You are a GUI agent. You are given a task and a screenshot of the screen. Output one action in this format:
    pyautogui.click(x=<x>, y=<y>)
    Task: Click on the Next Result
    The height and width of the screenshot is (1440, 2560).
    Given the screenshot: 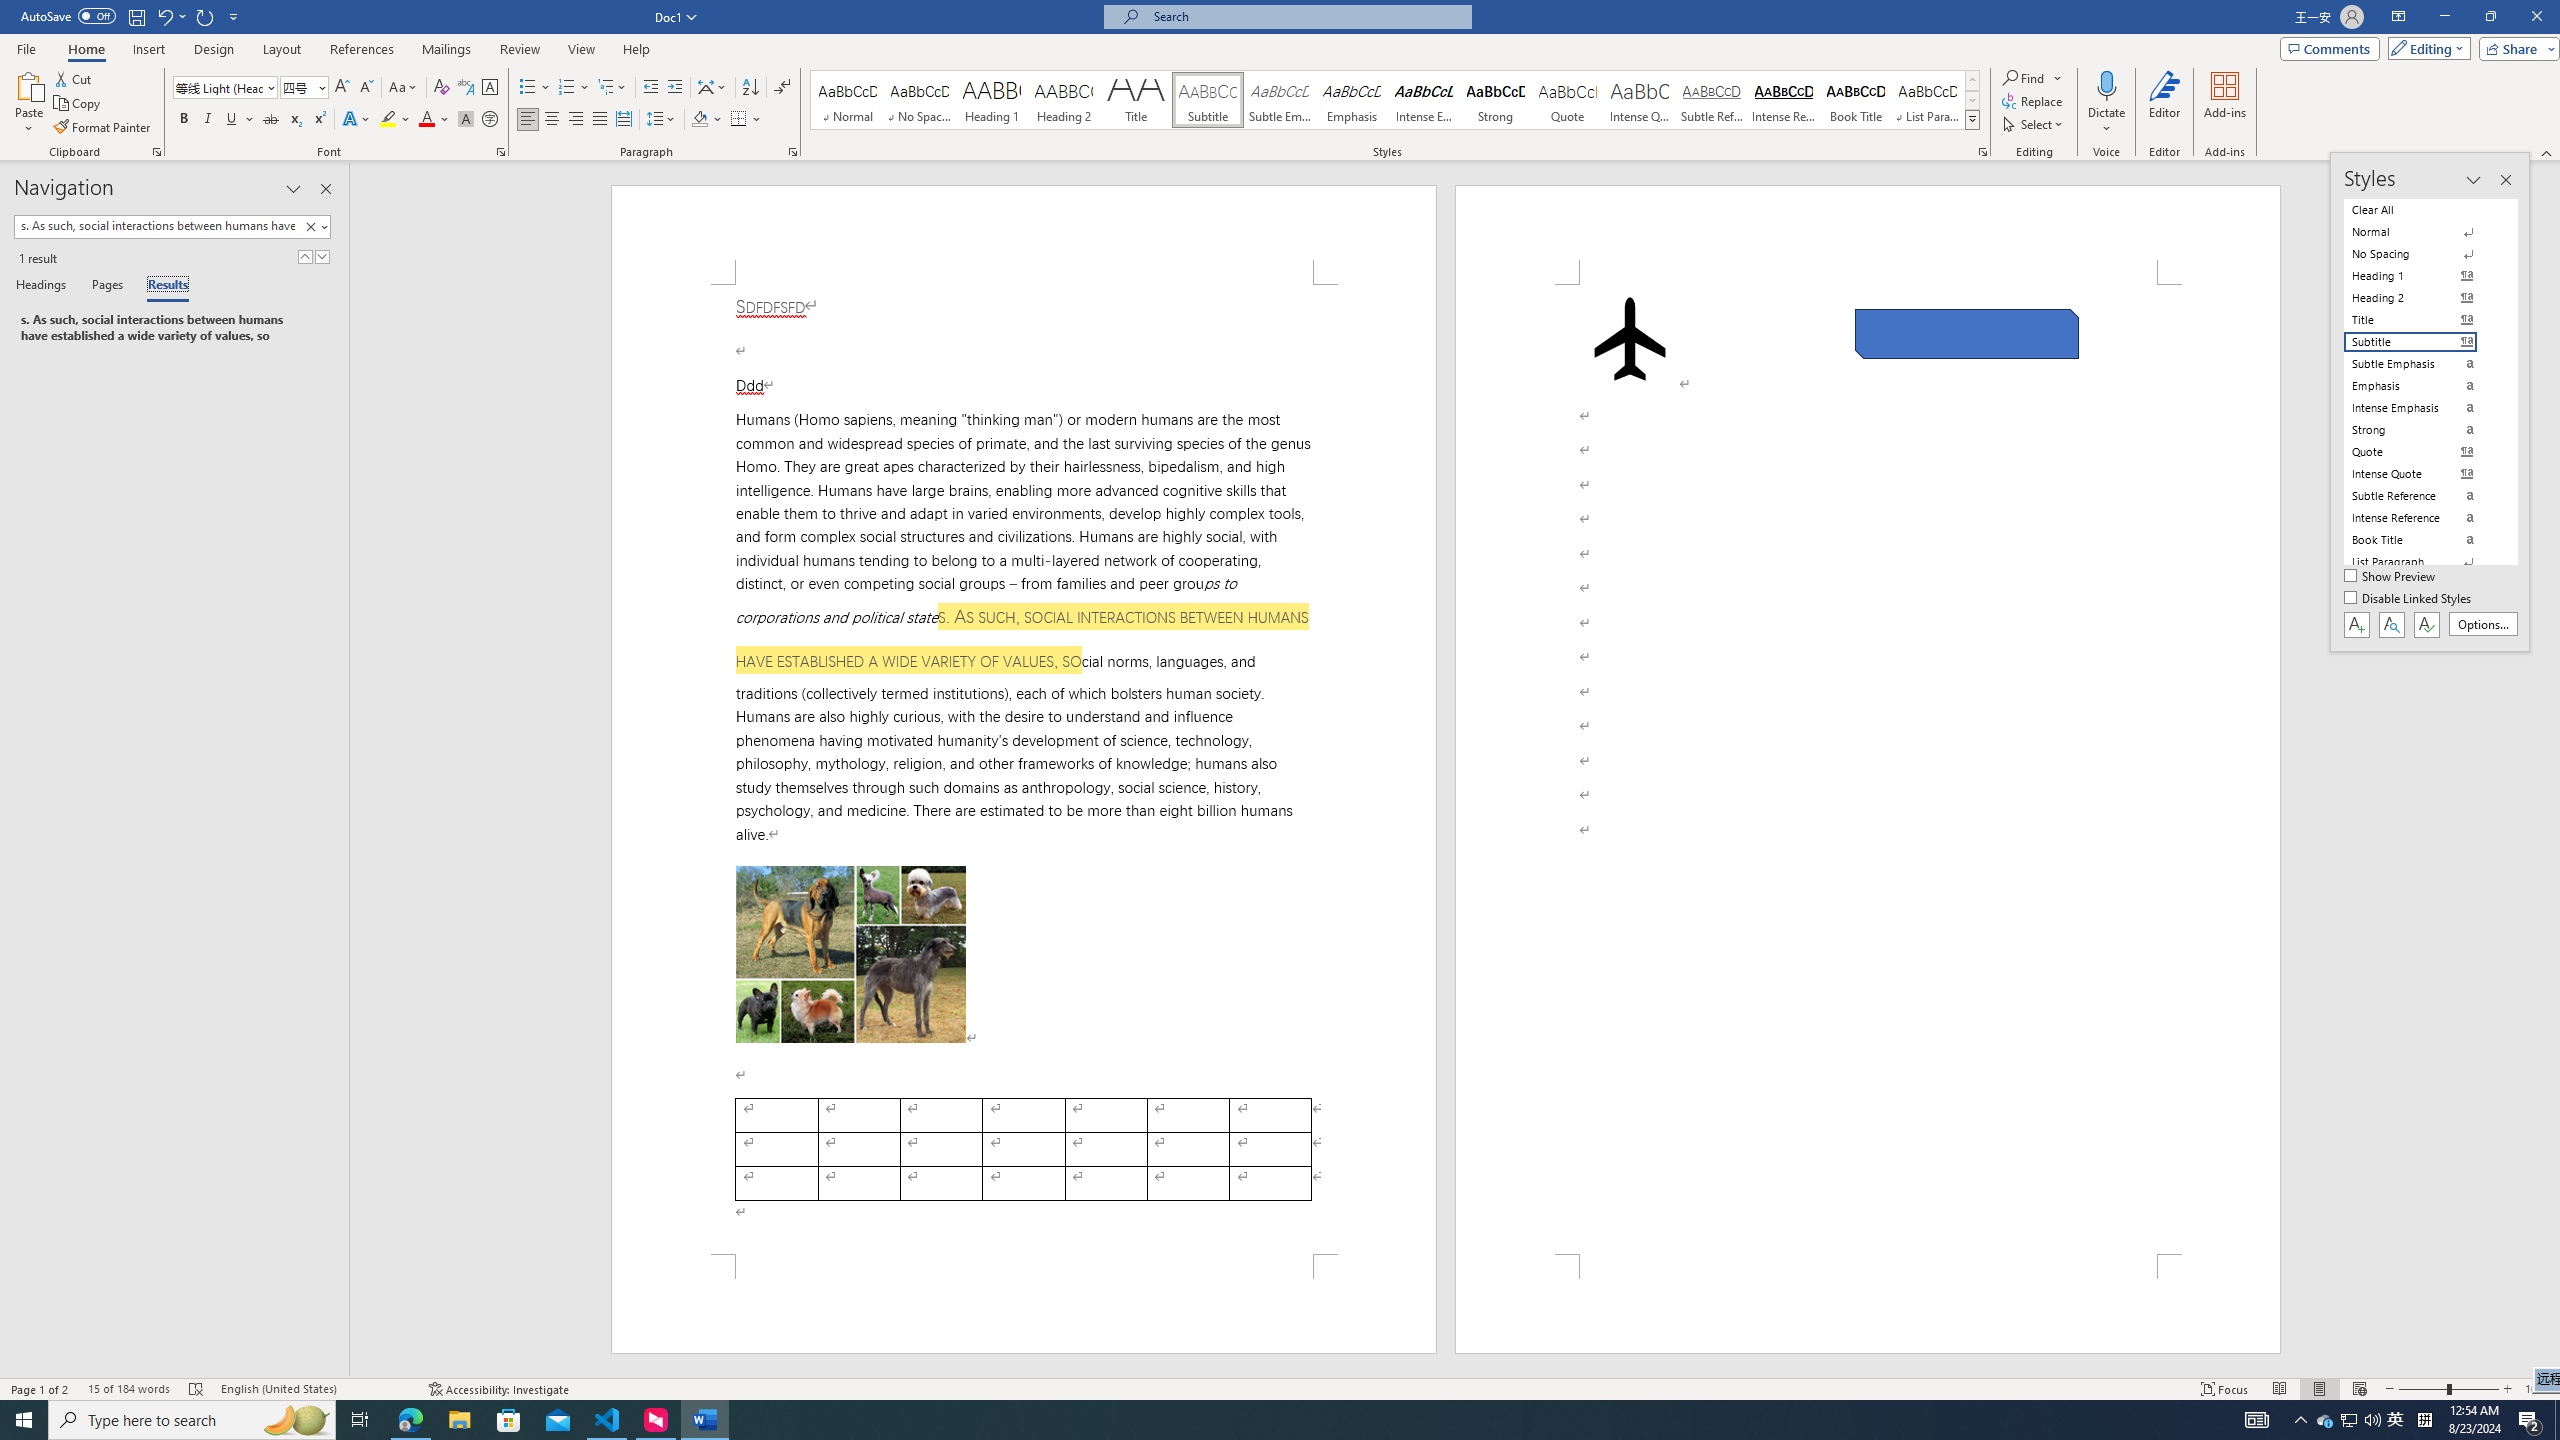 What is the action you would take?
    pyautogui.click(x=322, y=256)
    